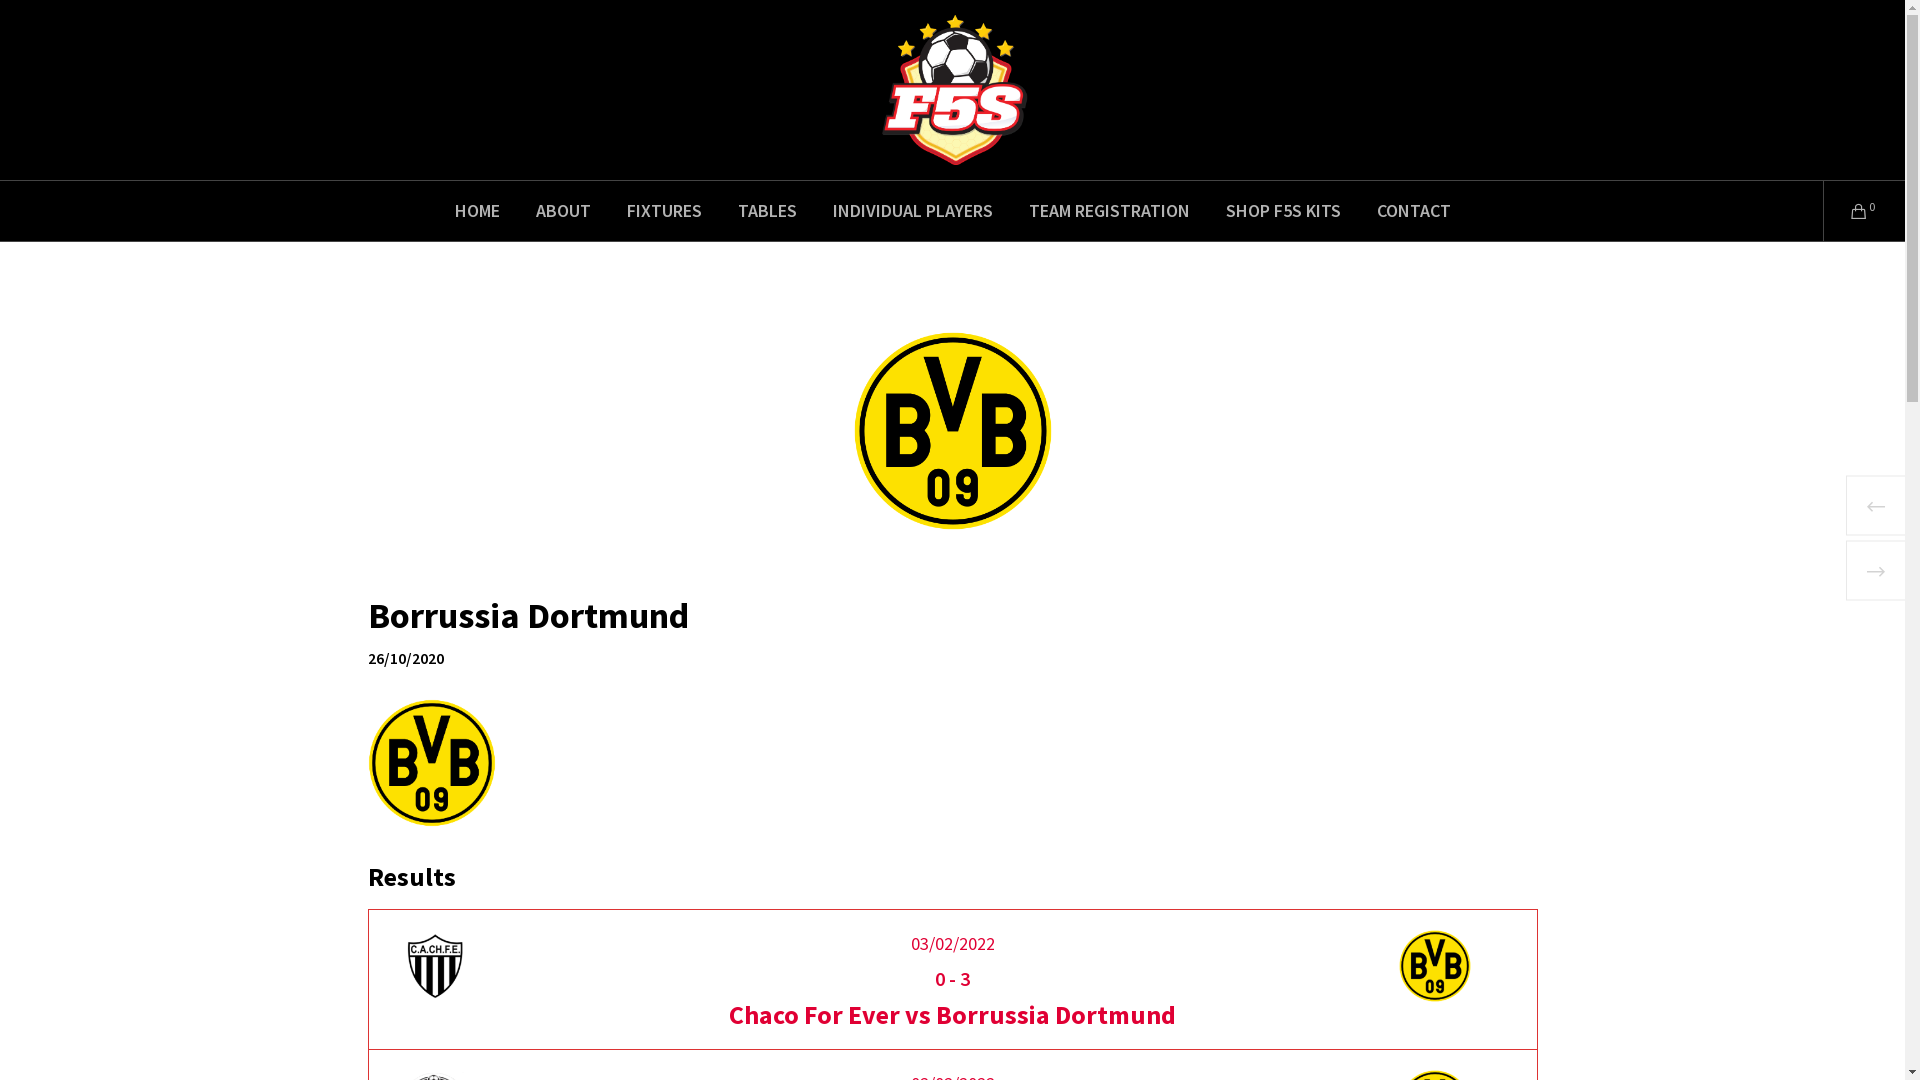 This screenshot has width=1920, height=1080. What do you see at coordinates (1413, 211) in the screenshot?
I see `CONTACT` at bounding box center [1413, 211].